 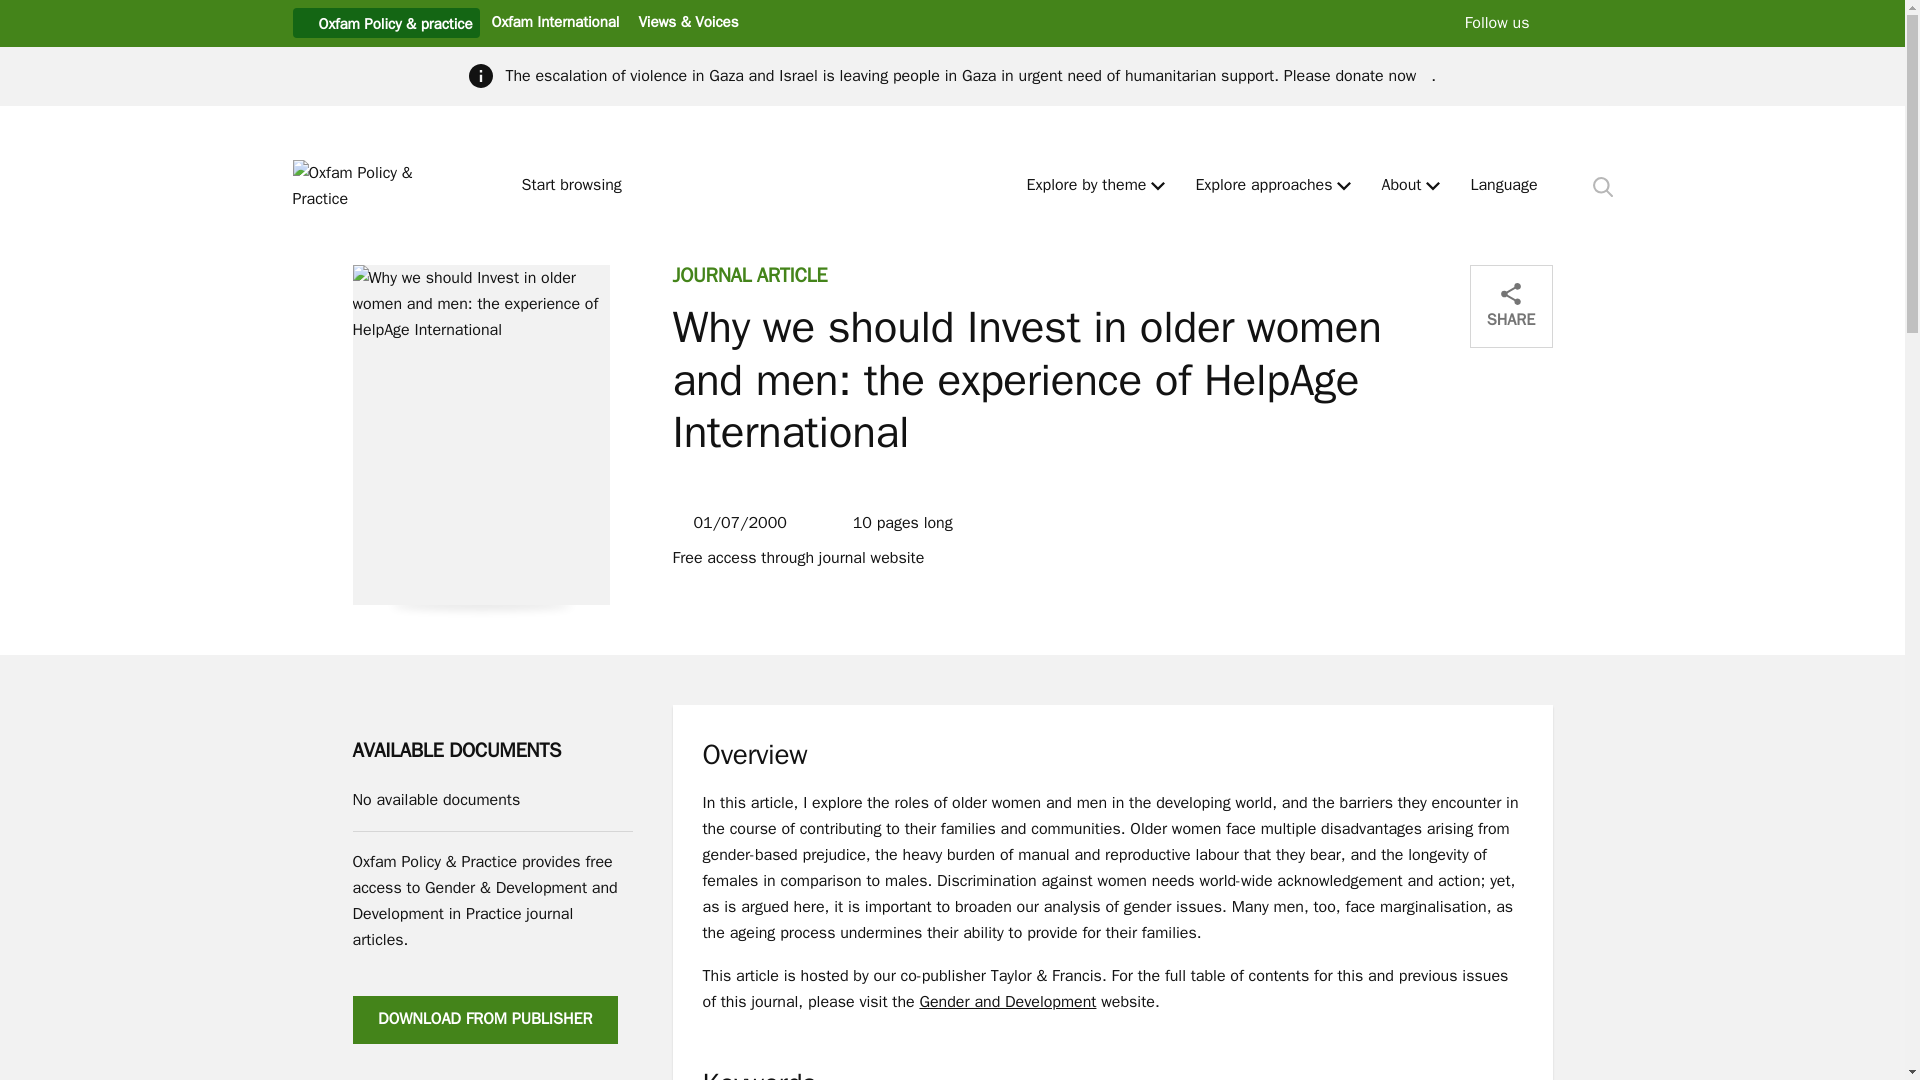 What do you see at coordinates (1562, 23) in the screenshot?
I see `Twitter` at bounding box center [1562, 23].